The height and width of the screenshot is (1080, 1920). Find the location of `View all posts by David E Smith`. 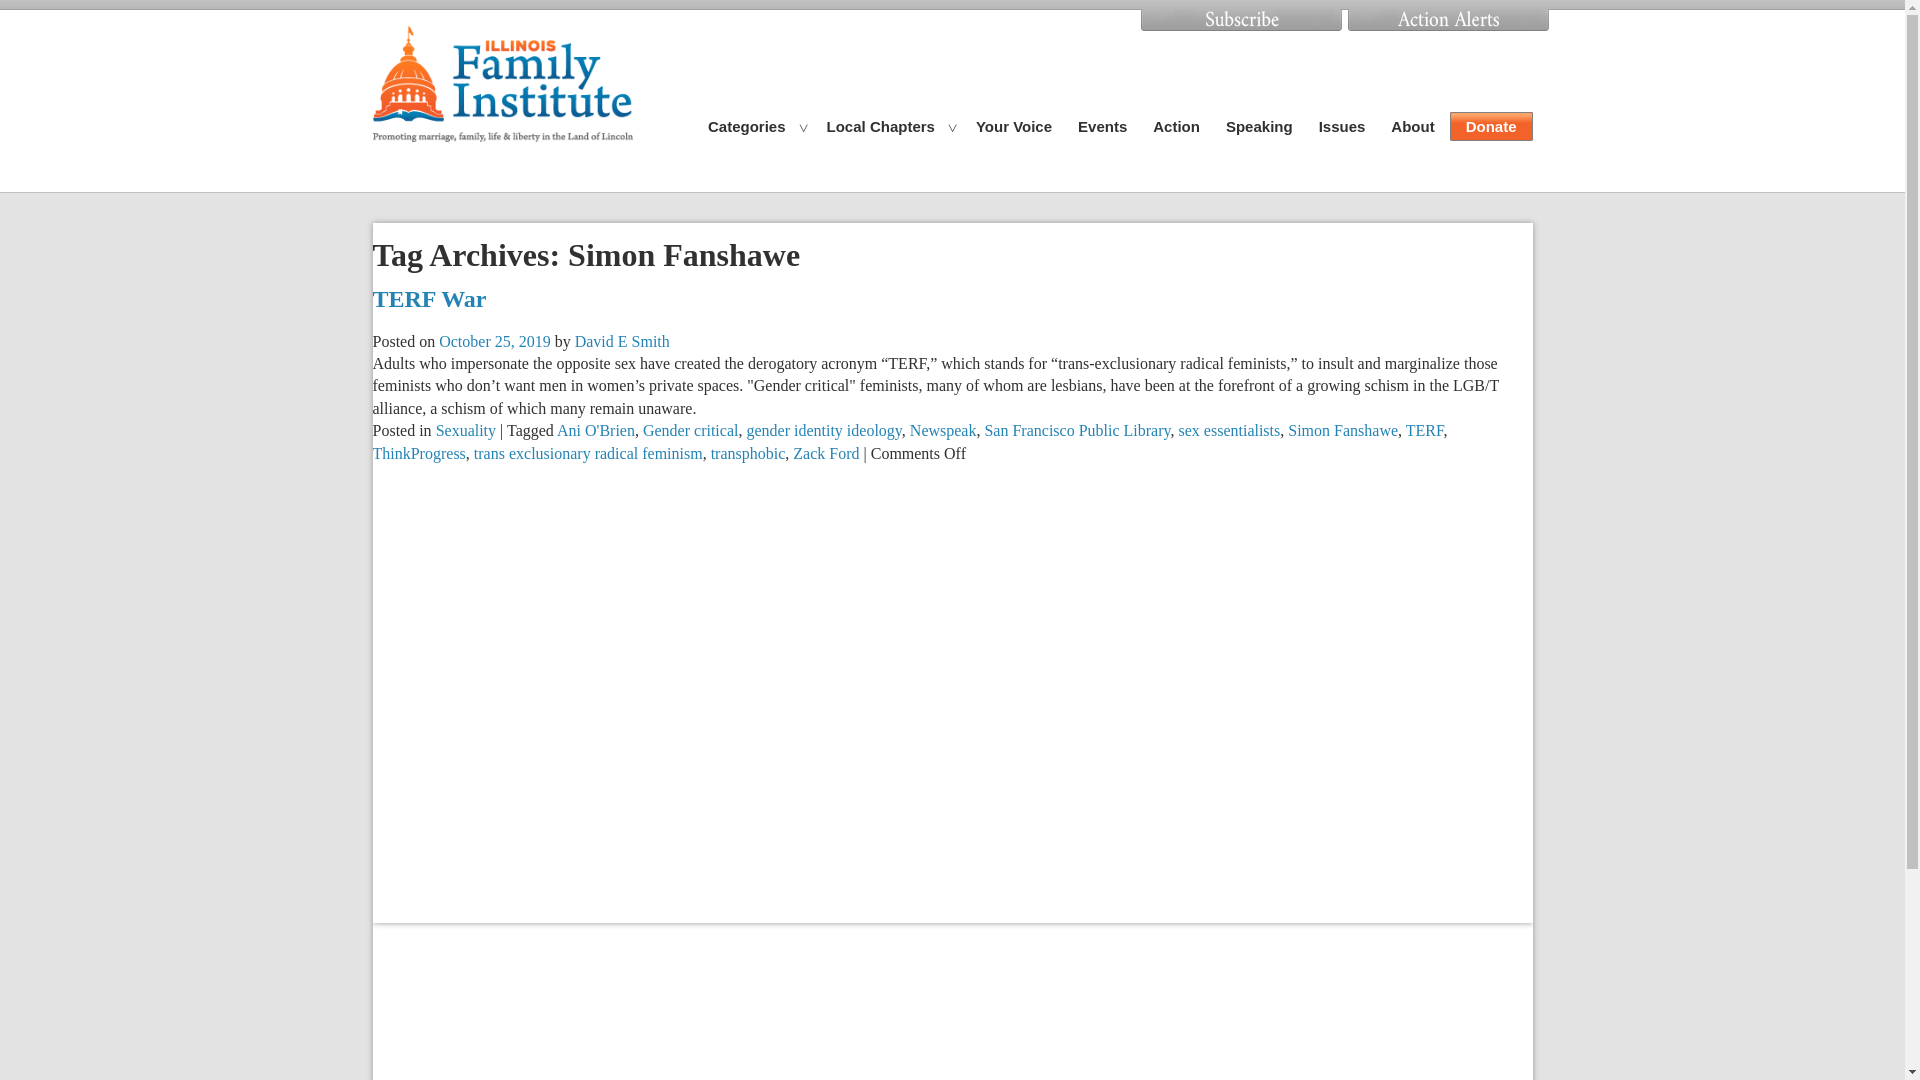

View all posts by David E Smith is located at coordinates (622, 340).